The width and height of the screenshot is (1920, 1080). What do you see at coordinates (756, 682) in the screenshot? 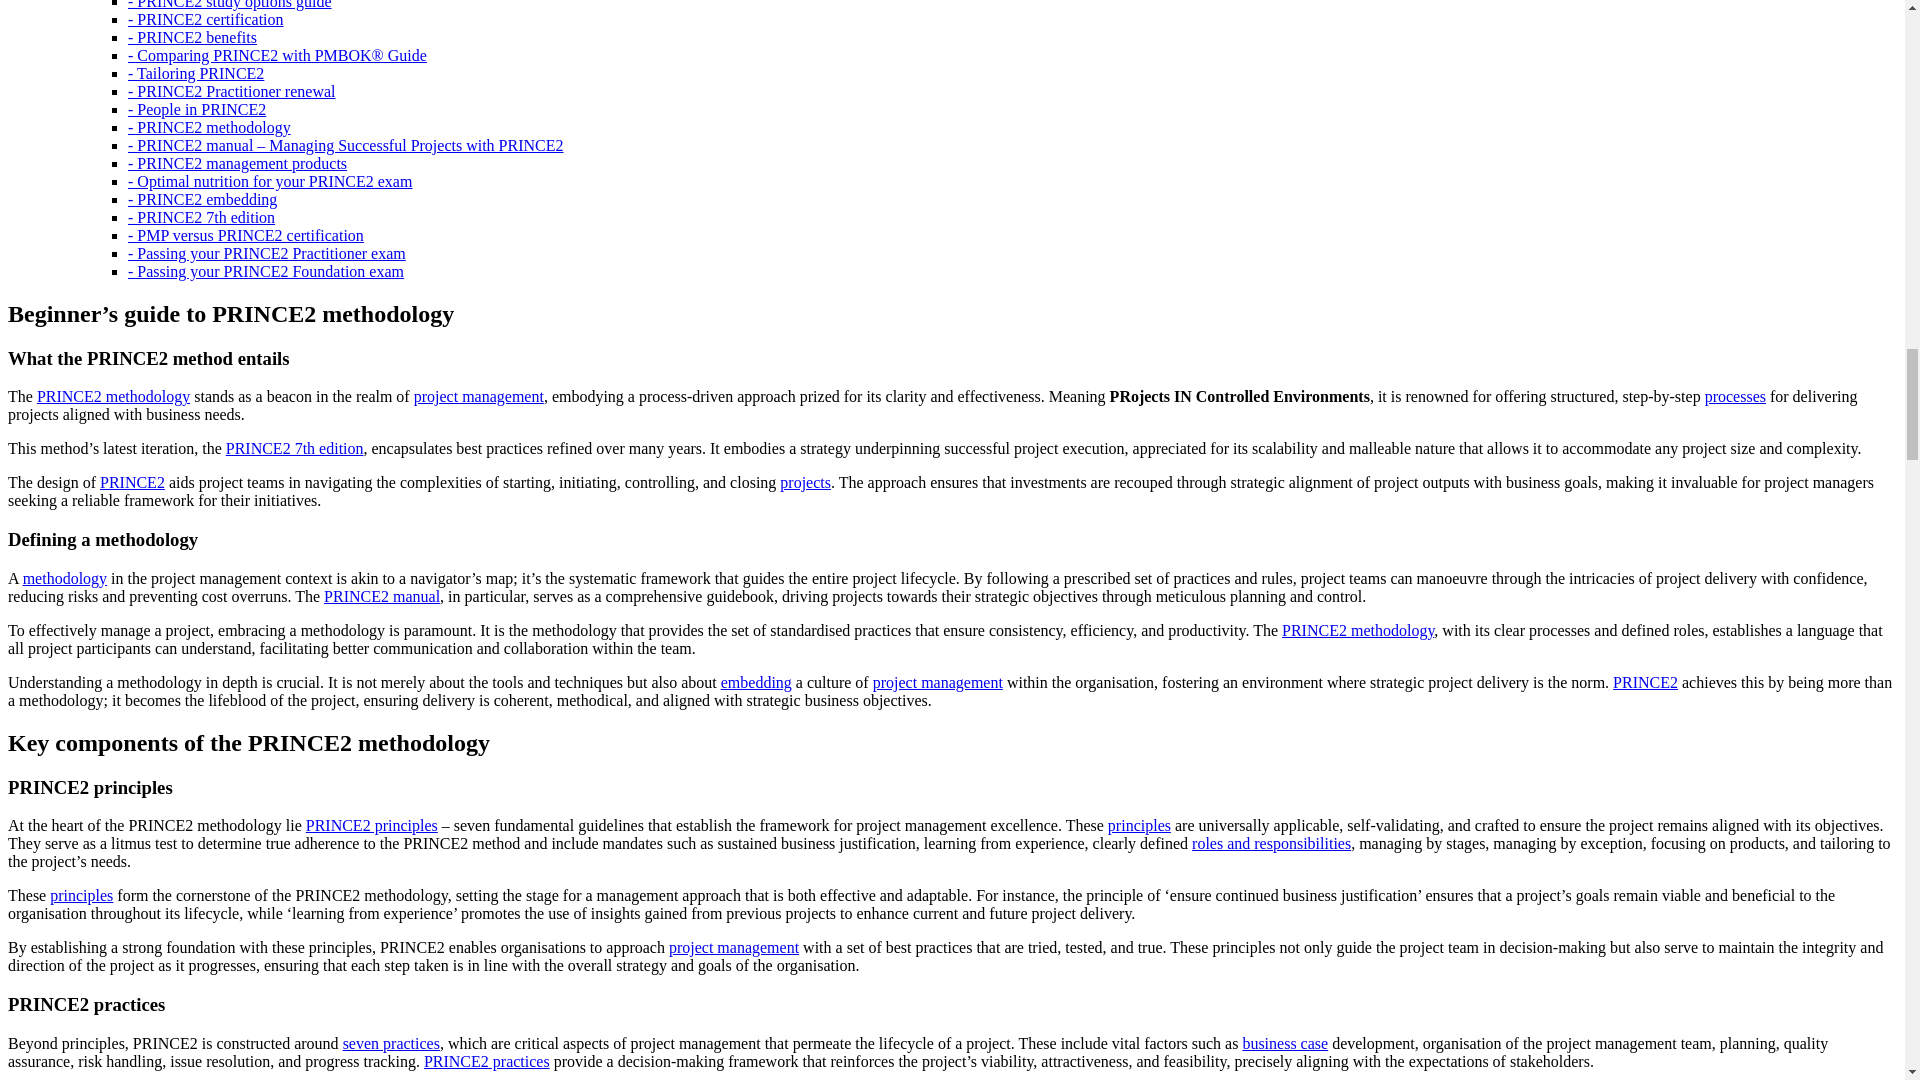
I see `embedding` at bounding box center [756, 682].